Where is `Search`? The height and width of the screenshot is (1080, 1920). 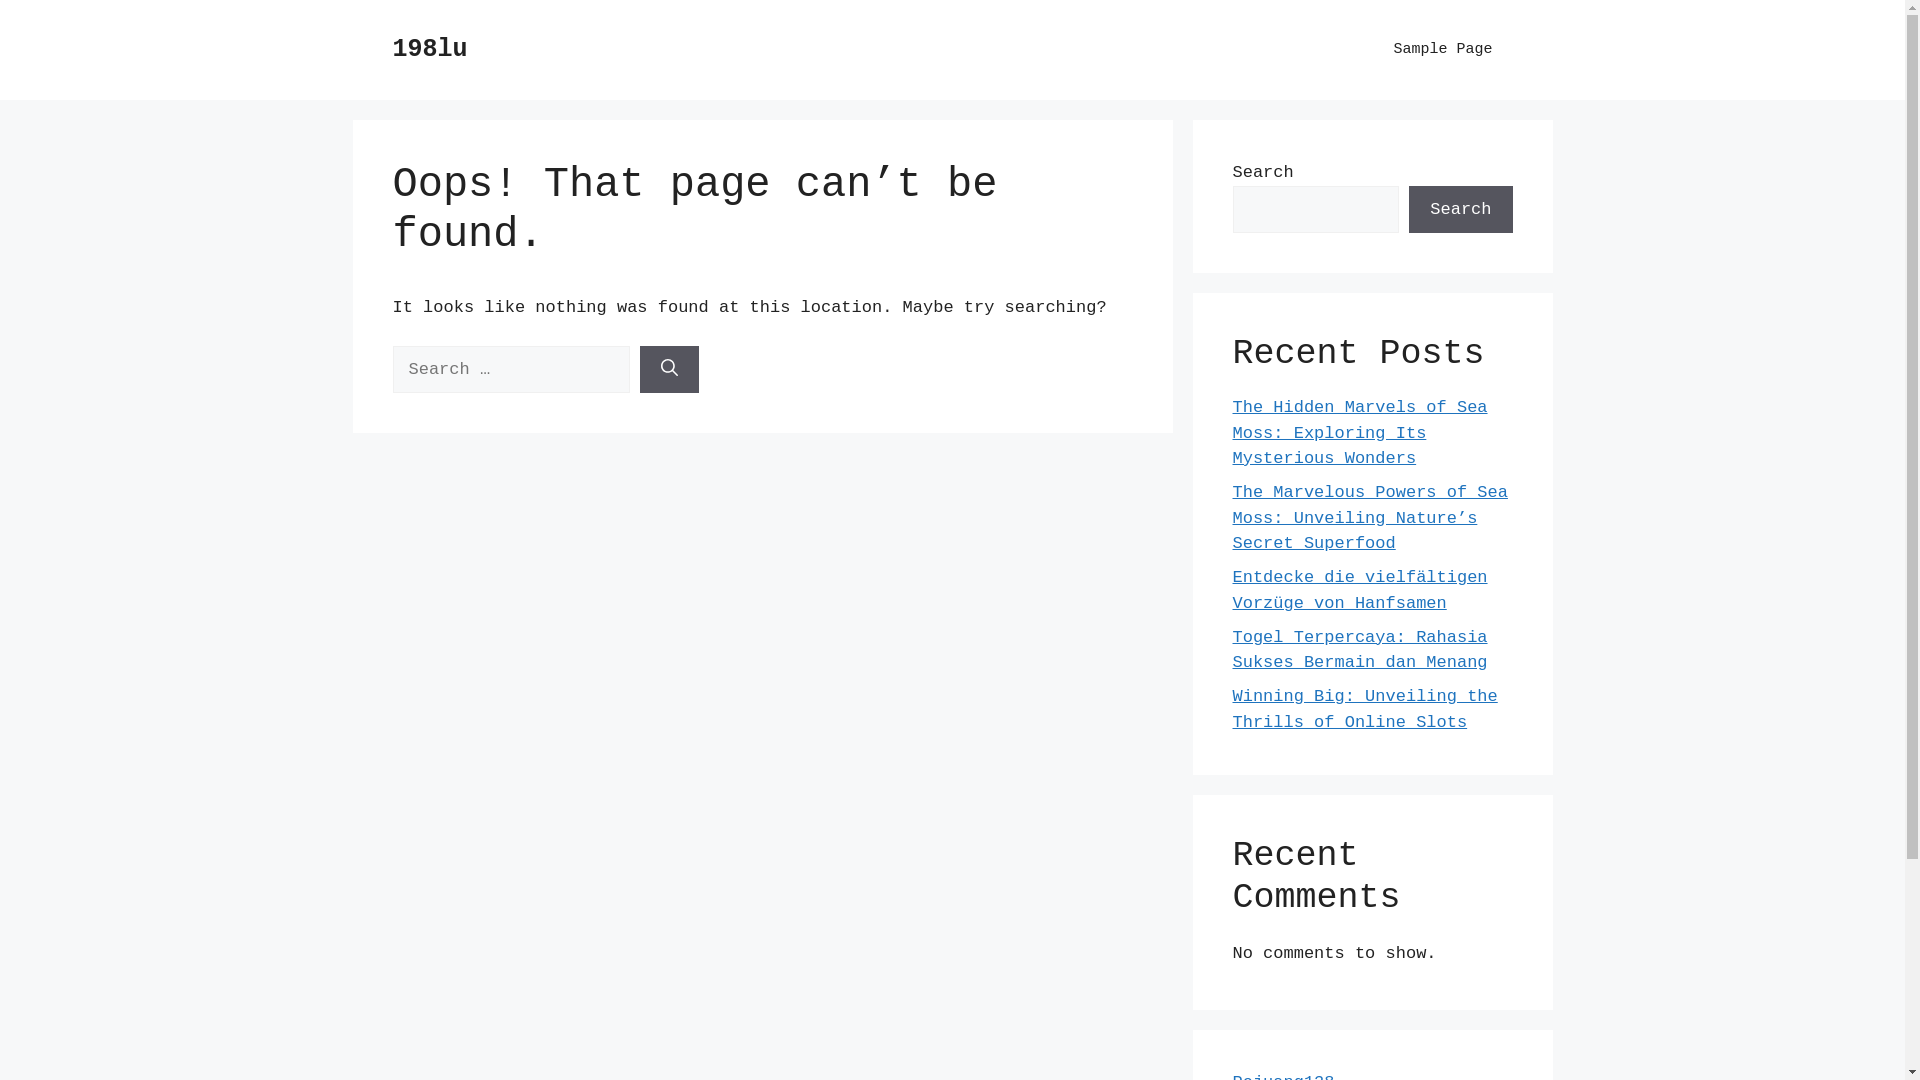 Search is located at coordinates (1460, 210).